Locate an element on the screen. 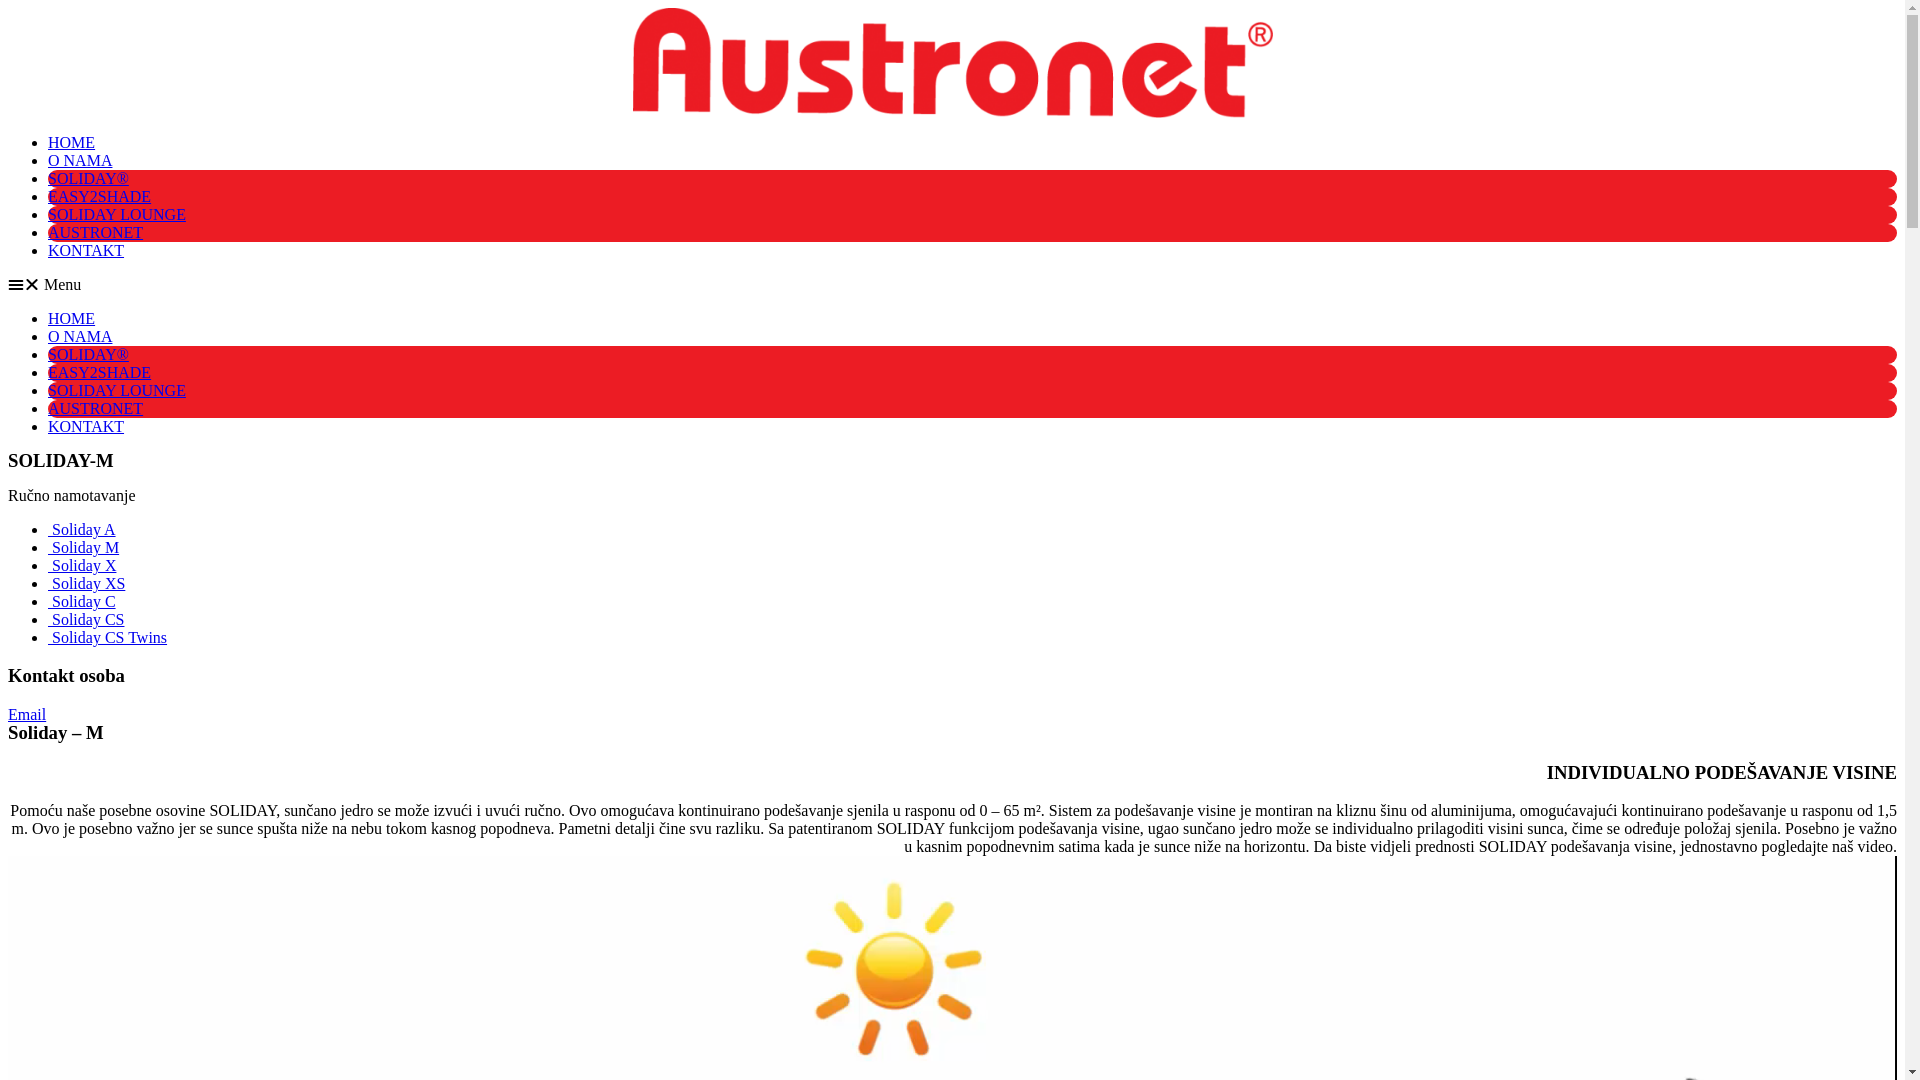 This screenshot has width=1920, height=1080.  Soliday C is located at coordinates (82, 602).